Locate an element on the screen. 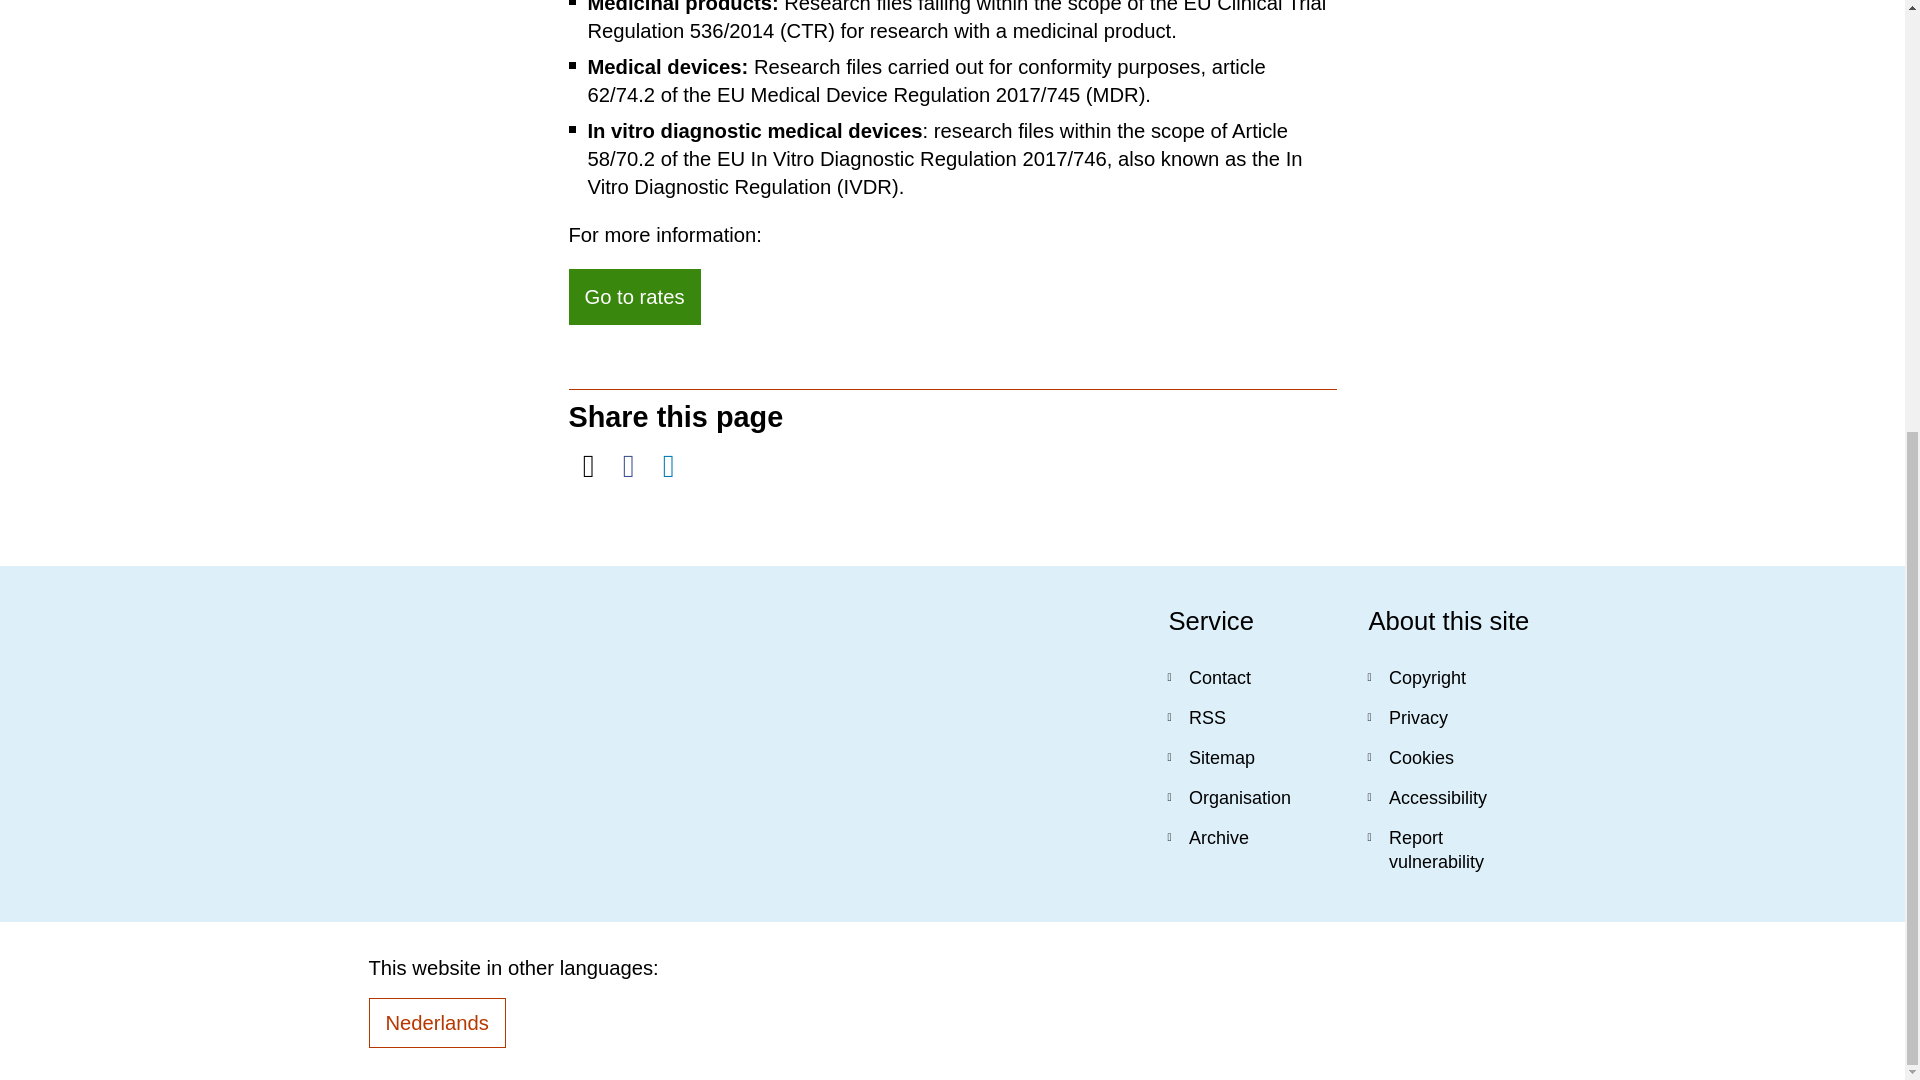 This screenshot has height=1080, width=1920. Sitemap is located at coordinates (1252, 757).